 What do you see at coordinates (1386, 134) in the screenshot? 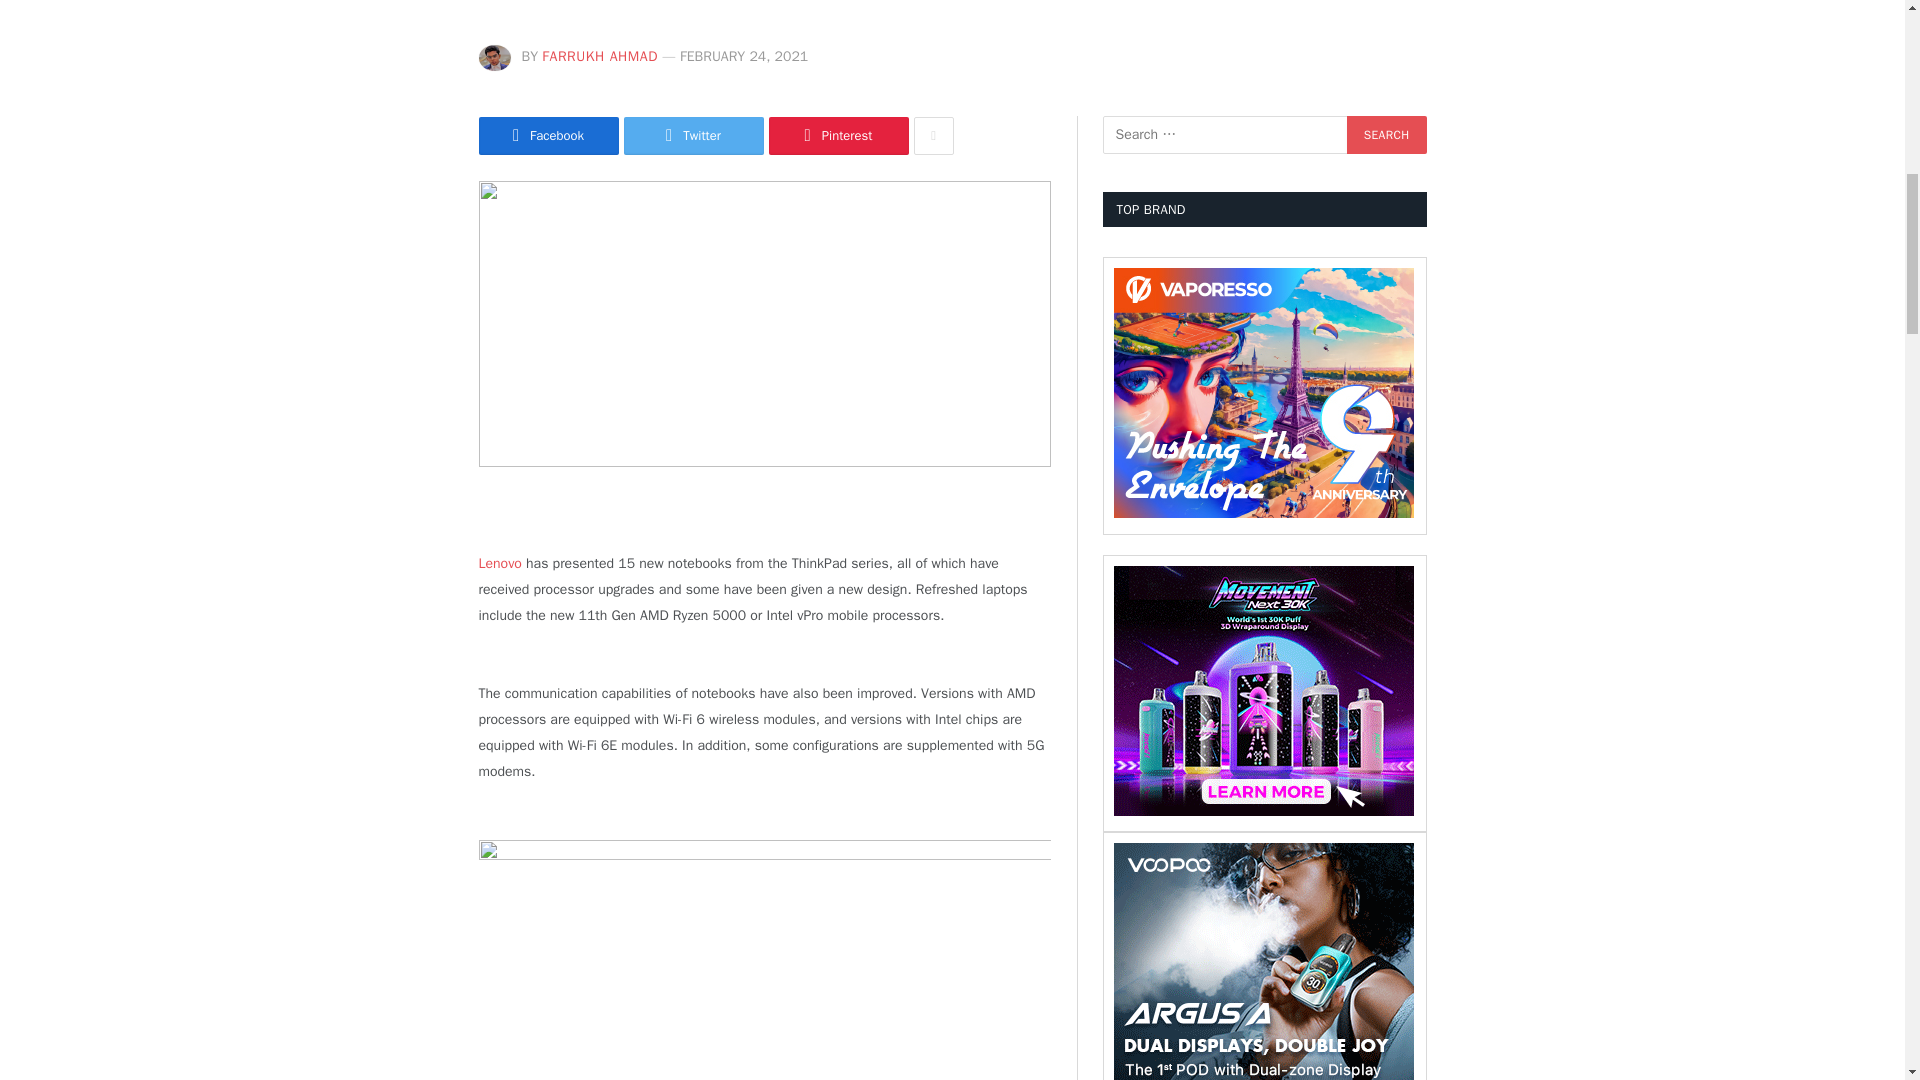
I see `Search` at bounding box center [1386, 134].